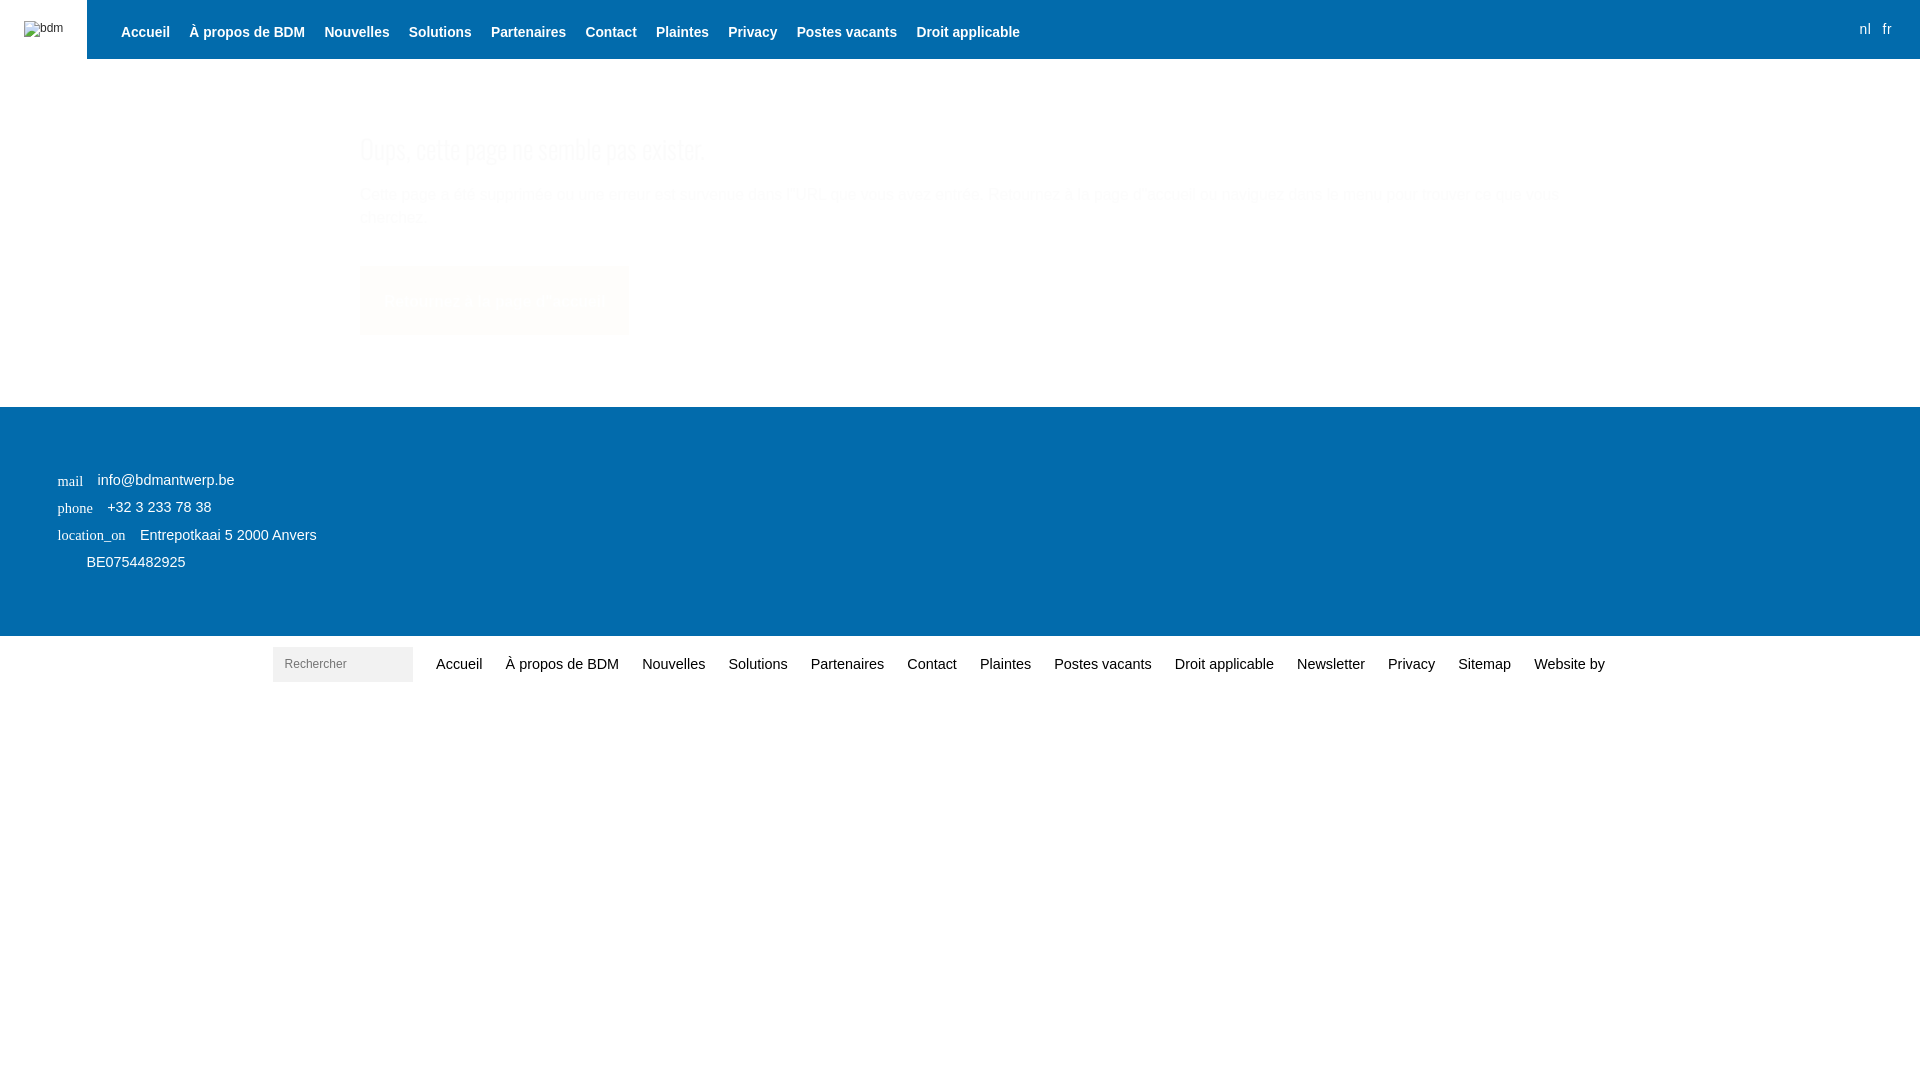  I want to click on Nouvelles, so click(357, 32).